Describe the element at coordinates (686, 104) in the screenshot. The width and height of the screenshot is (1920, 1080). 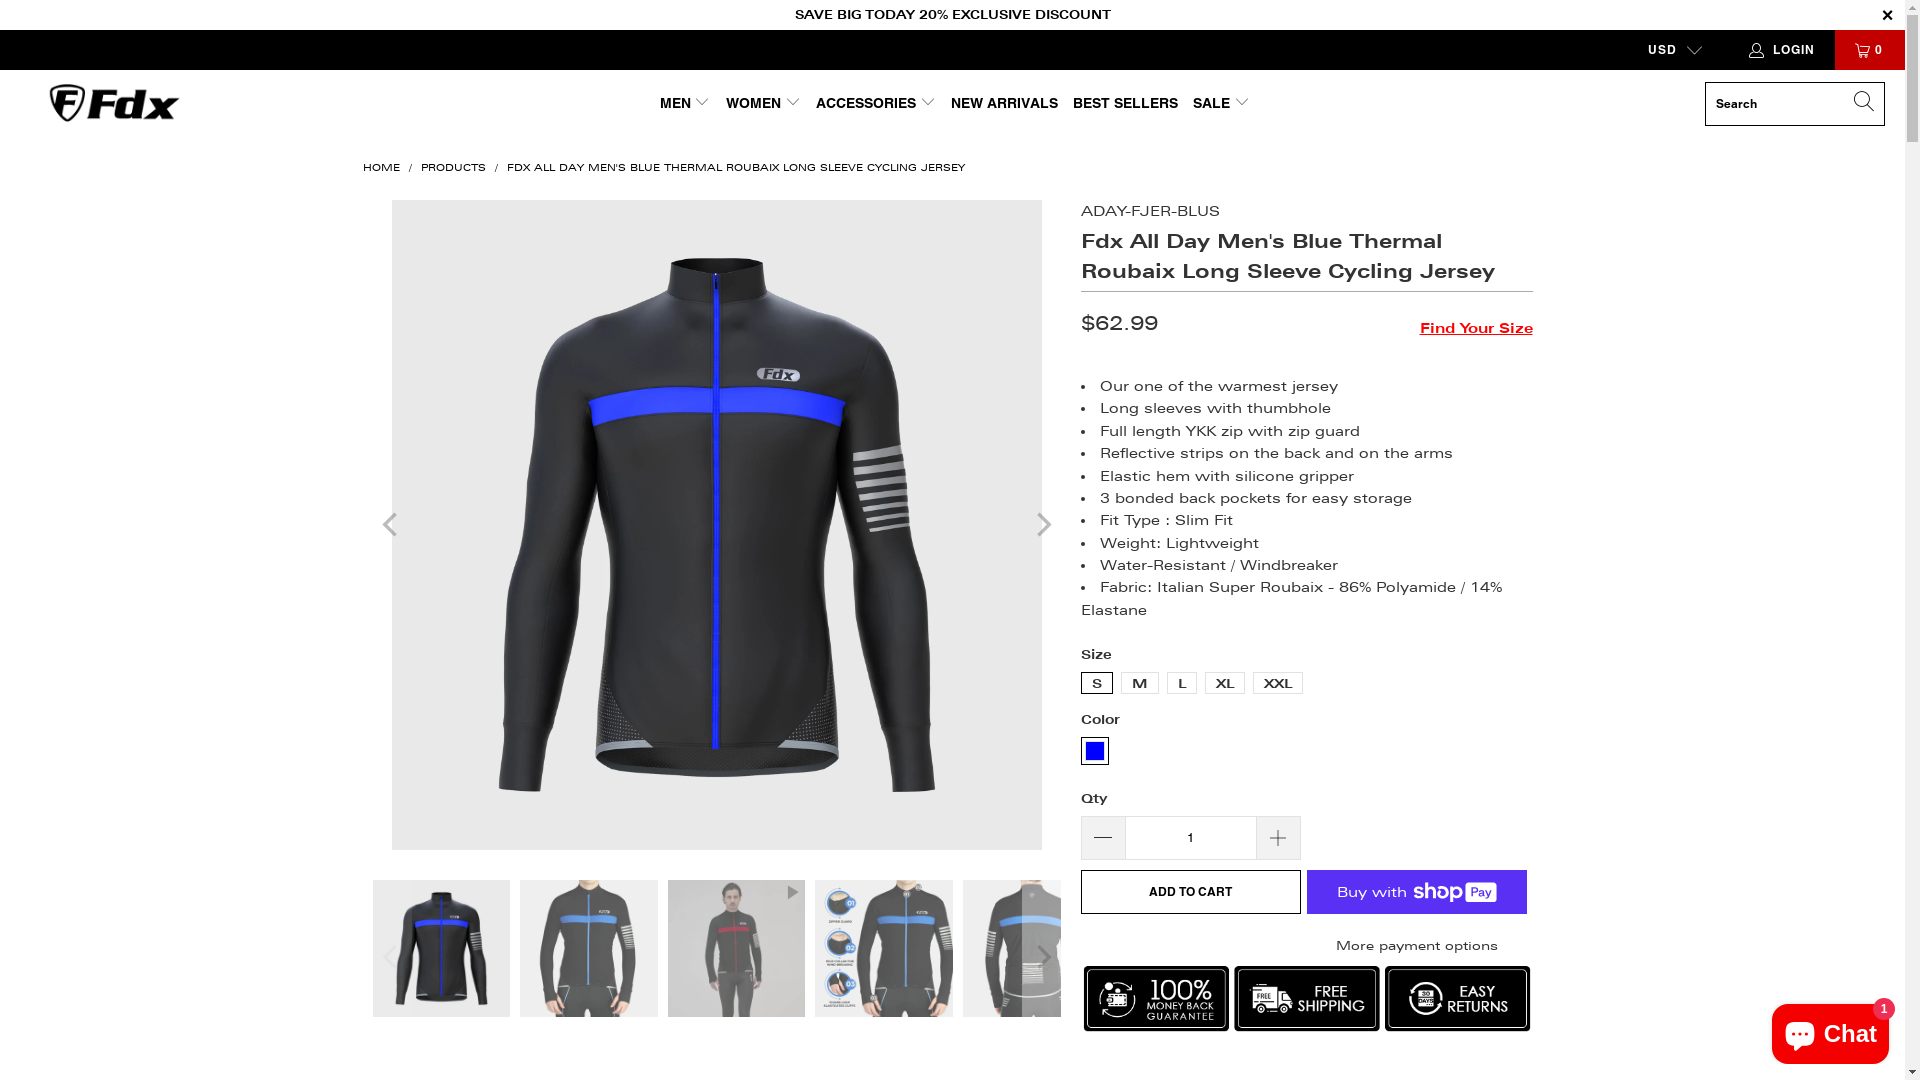
I see `MEN` at that location.